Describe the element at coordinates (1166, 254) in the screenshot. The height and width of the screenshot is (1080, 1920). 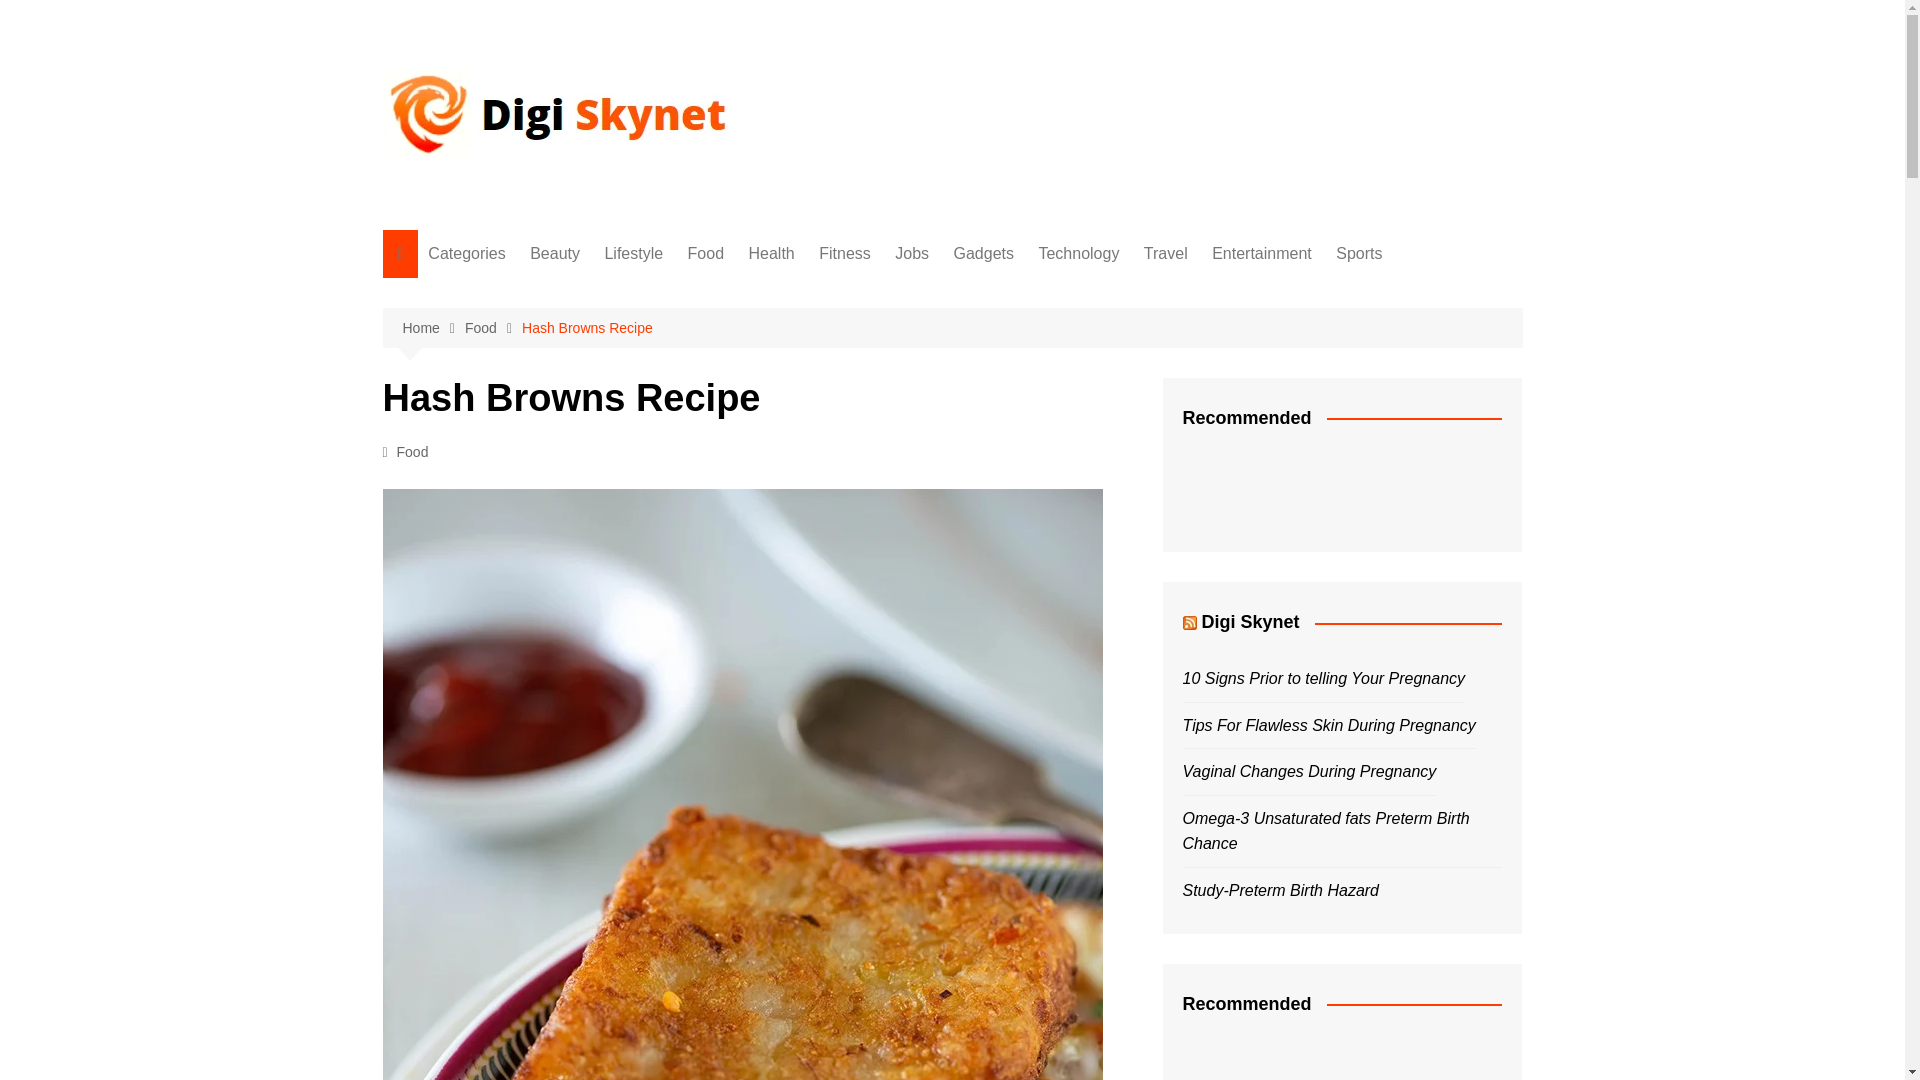
I see `Travel` at that location.